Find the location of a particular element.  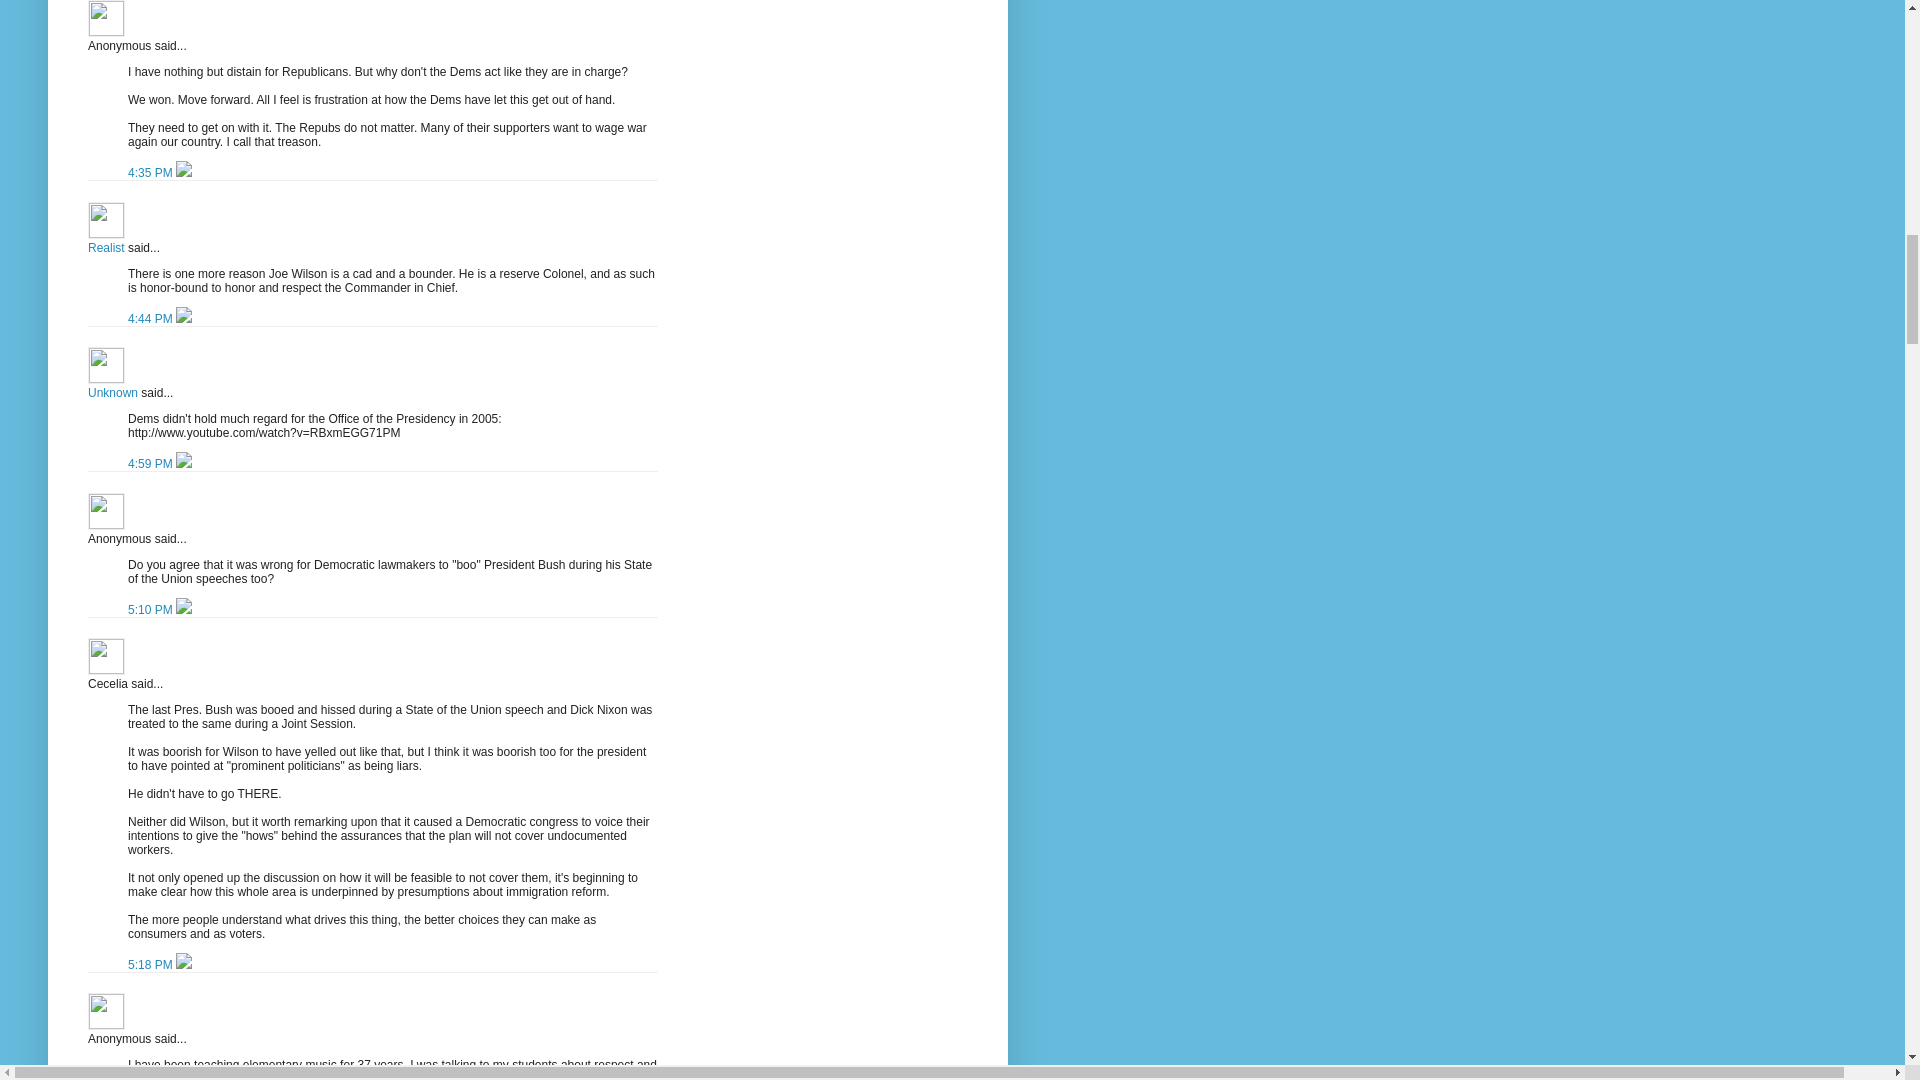

4:35 PM is located at coordinates (152, 173).